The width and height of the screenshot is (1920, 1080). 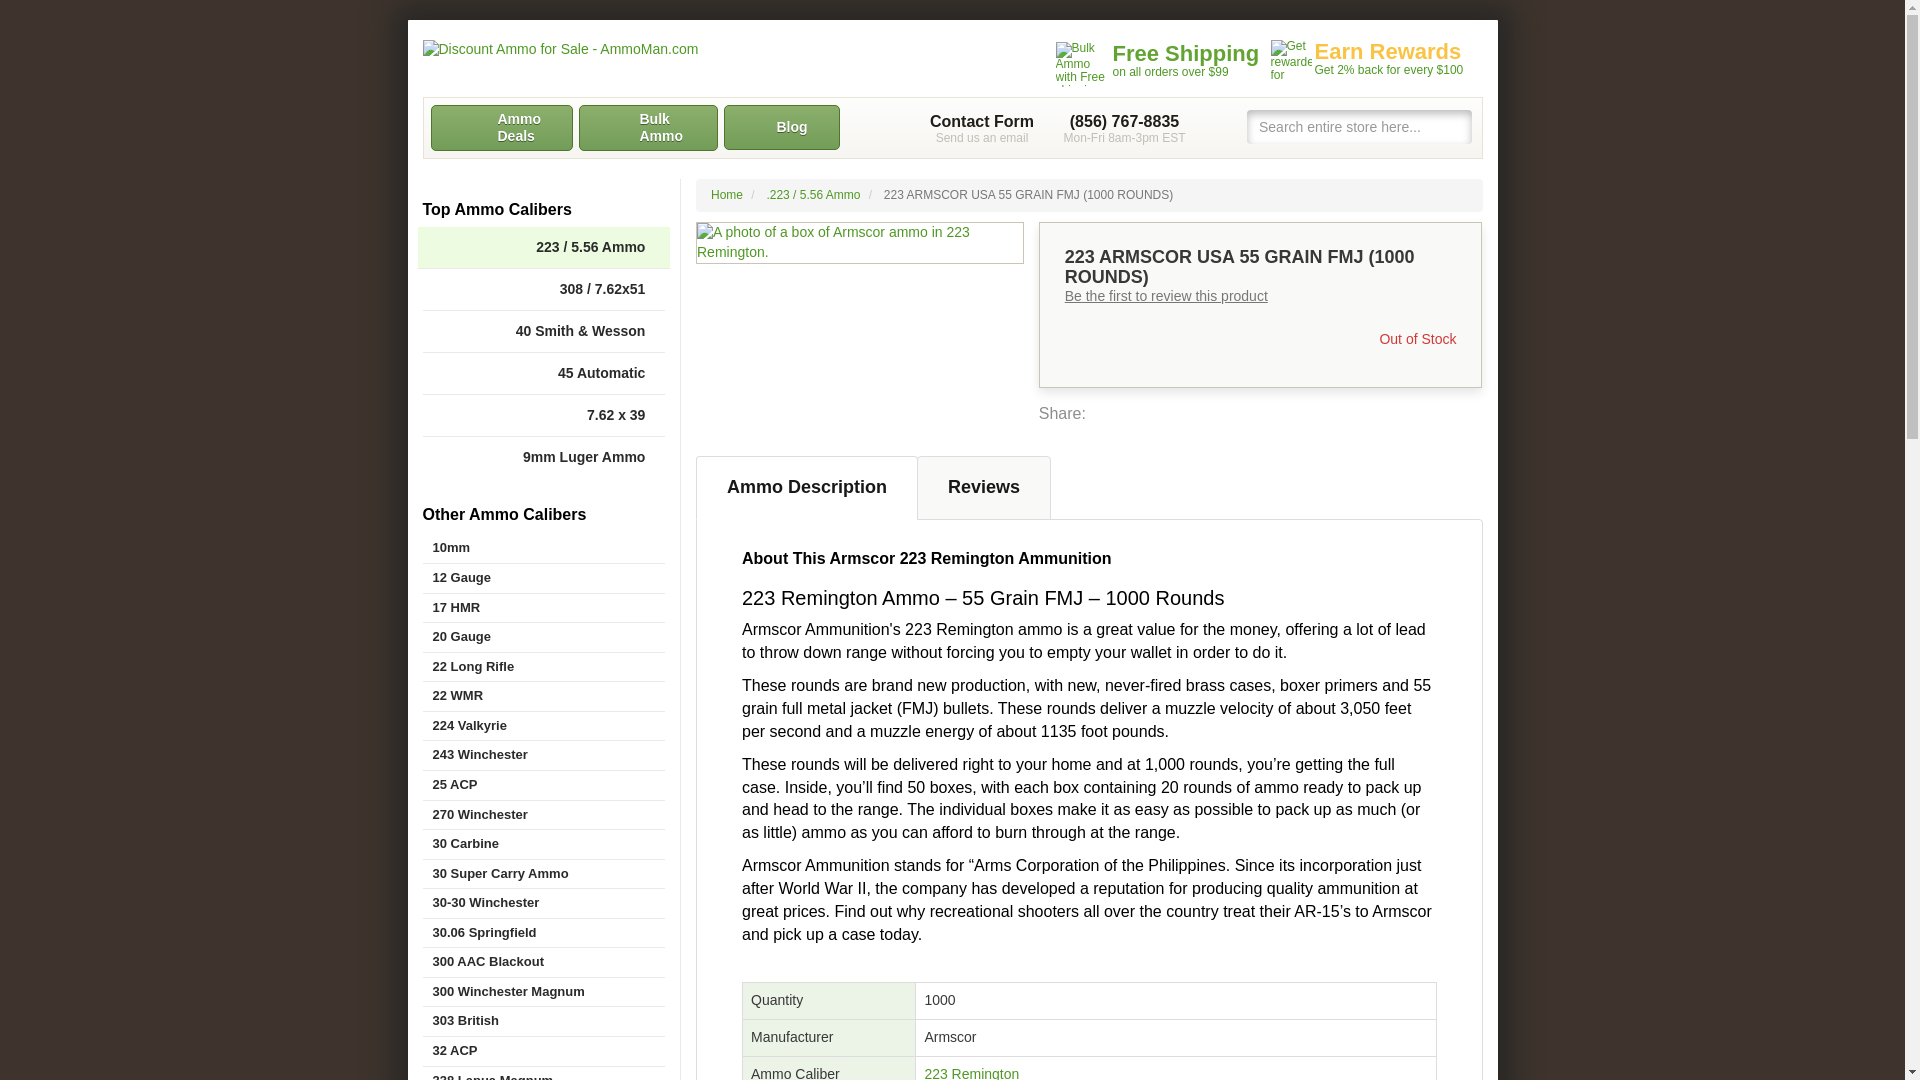 What do you see at coordinates (806, 487) in the screenshot?
I see `Ammo Description` at bounding box center [806, 487].